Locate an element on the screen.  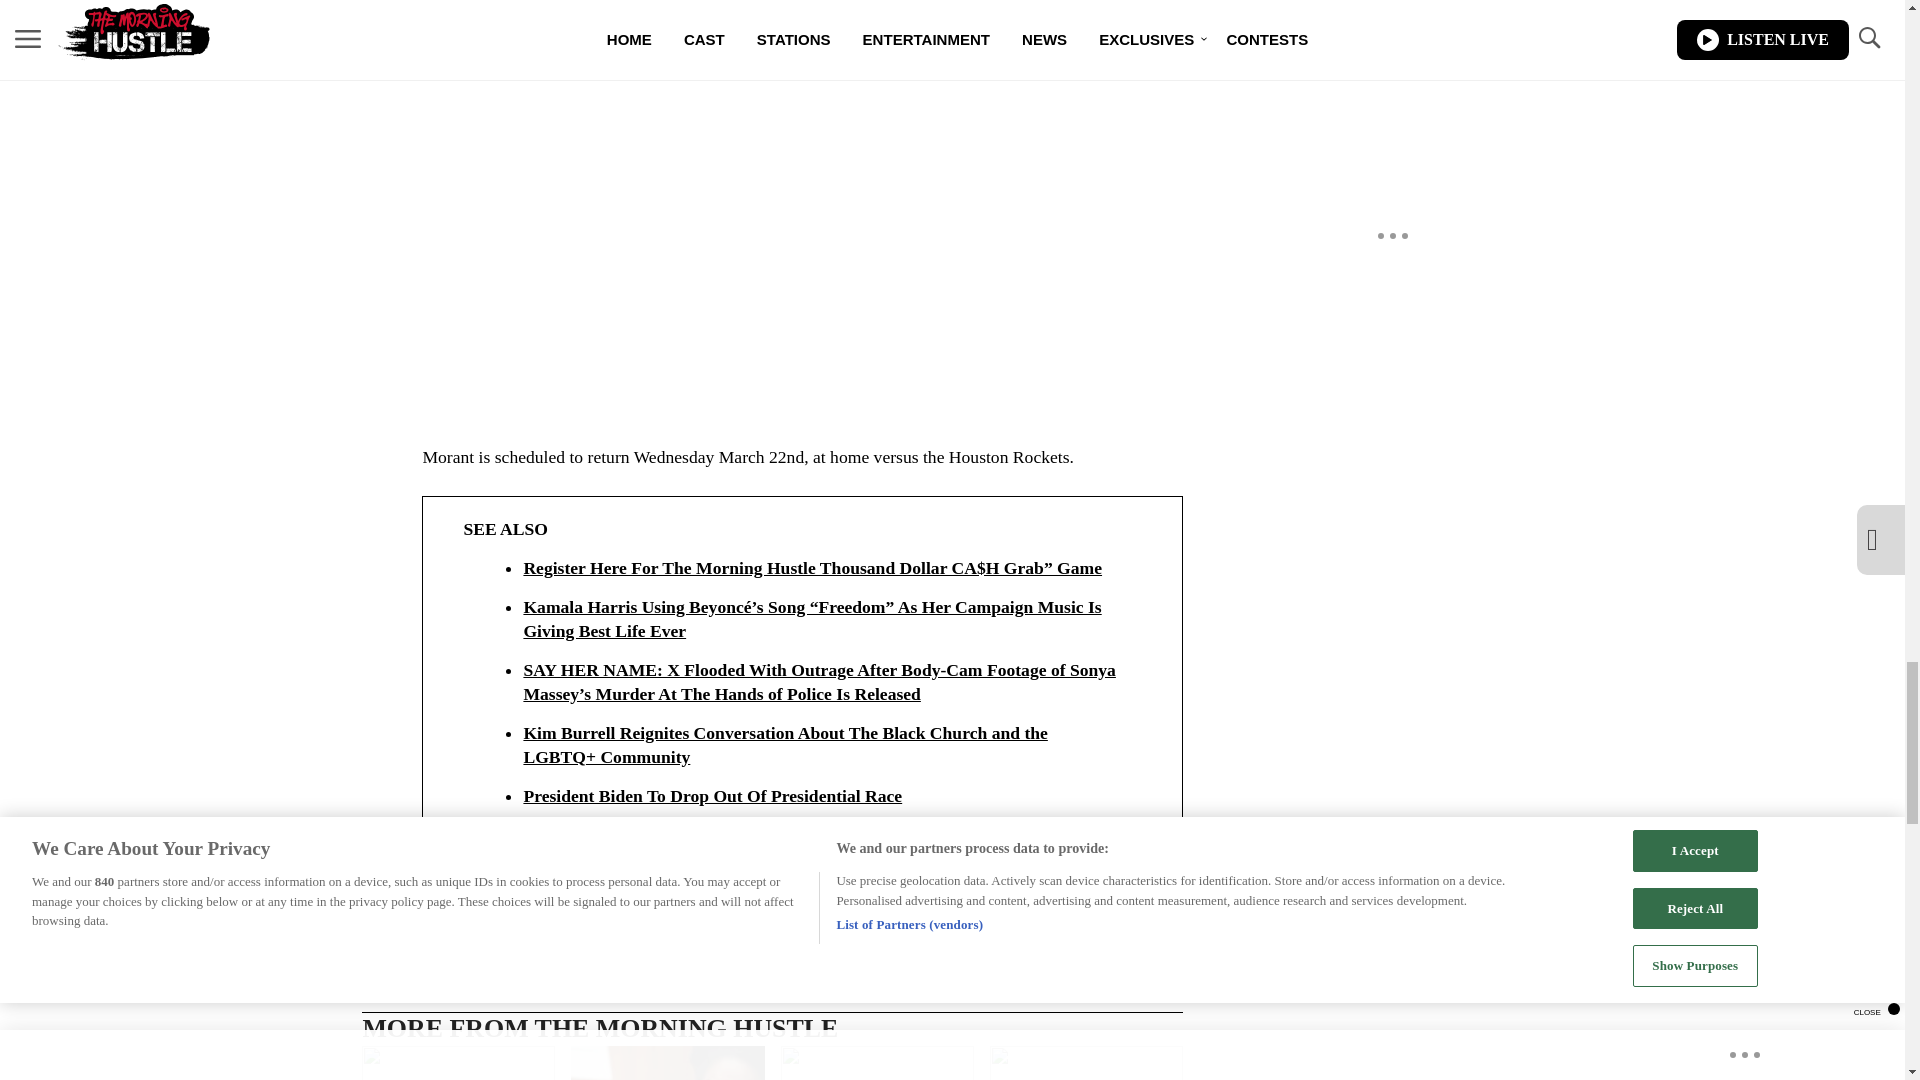
RIP: Black Singers Who Died in the Last 10 Years is located at coordinates (458, 1063).